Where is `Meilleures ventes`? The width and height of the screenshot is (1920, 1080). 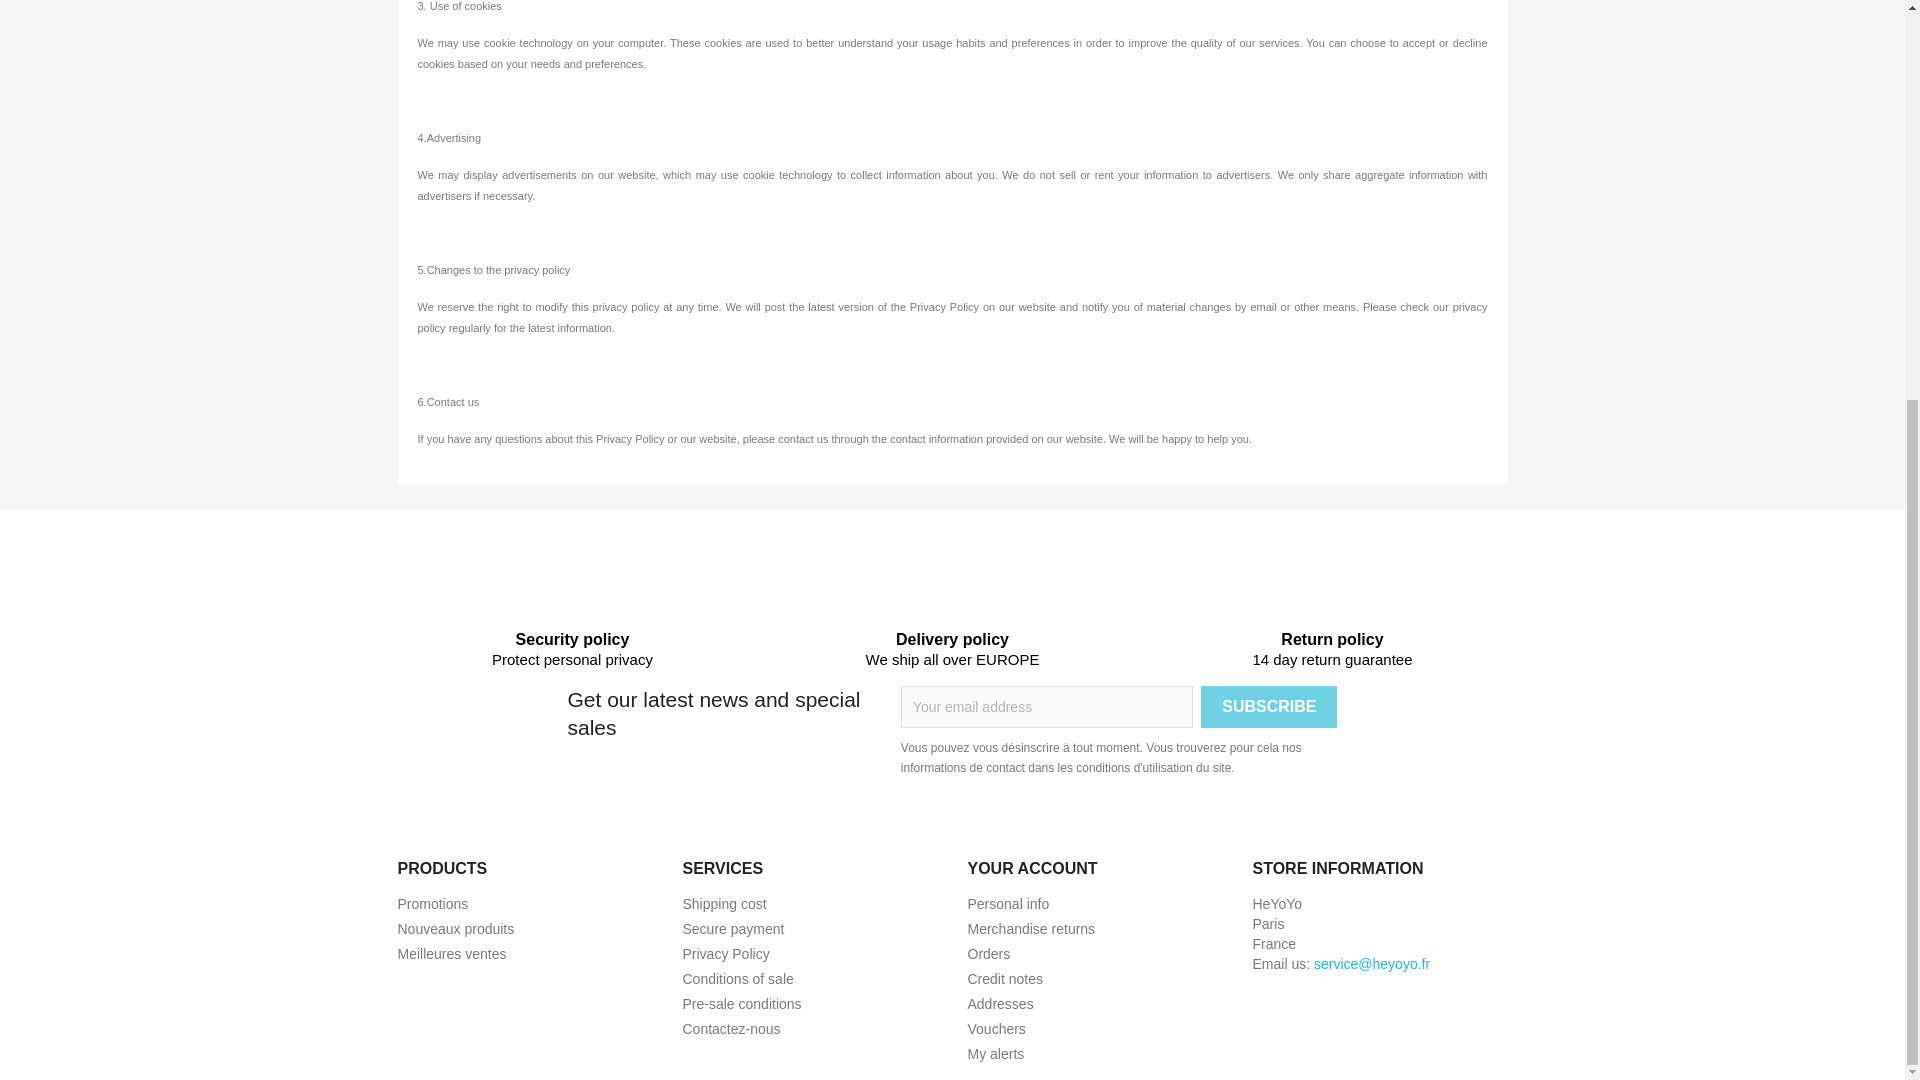 Meilleures ventes is located at coordinates (452, 954).